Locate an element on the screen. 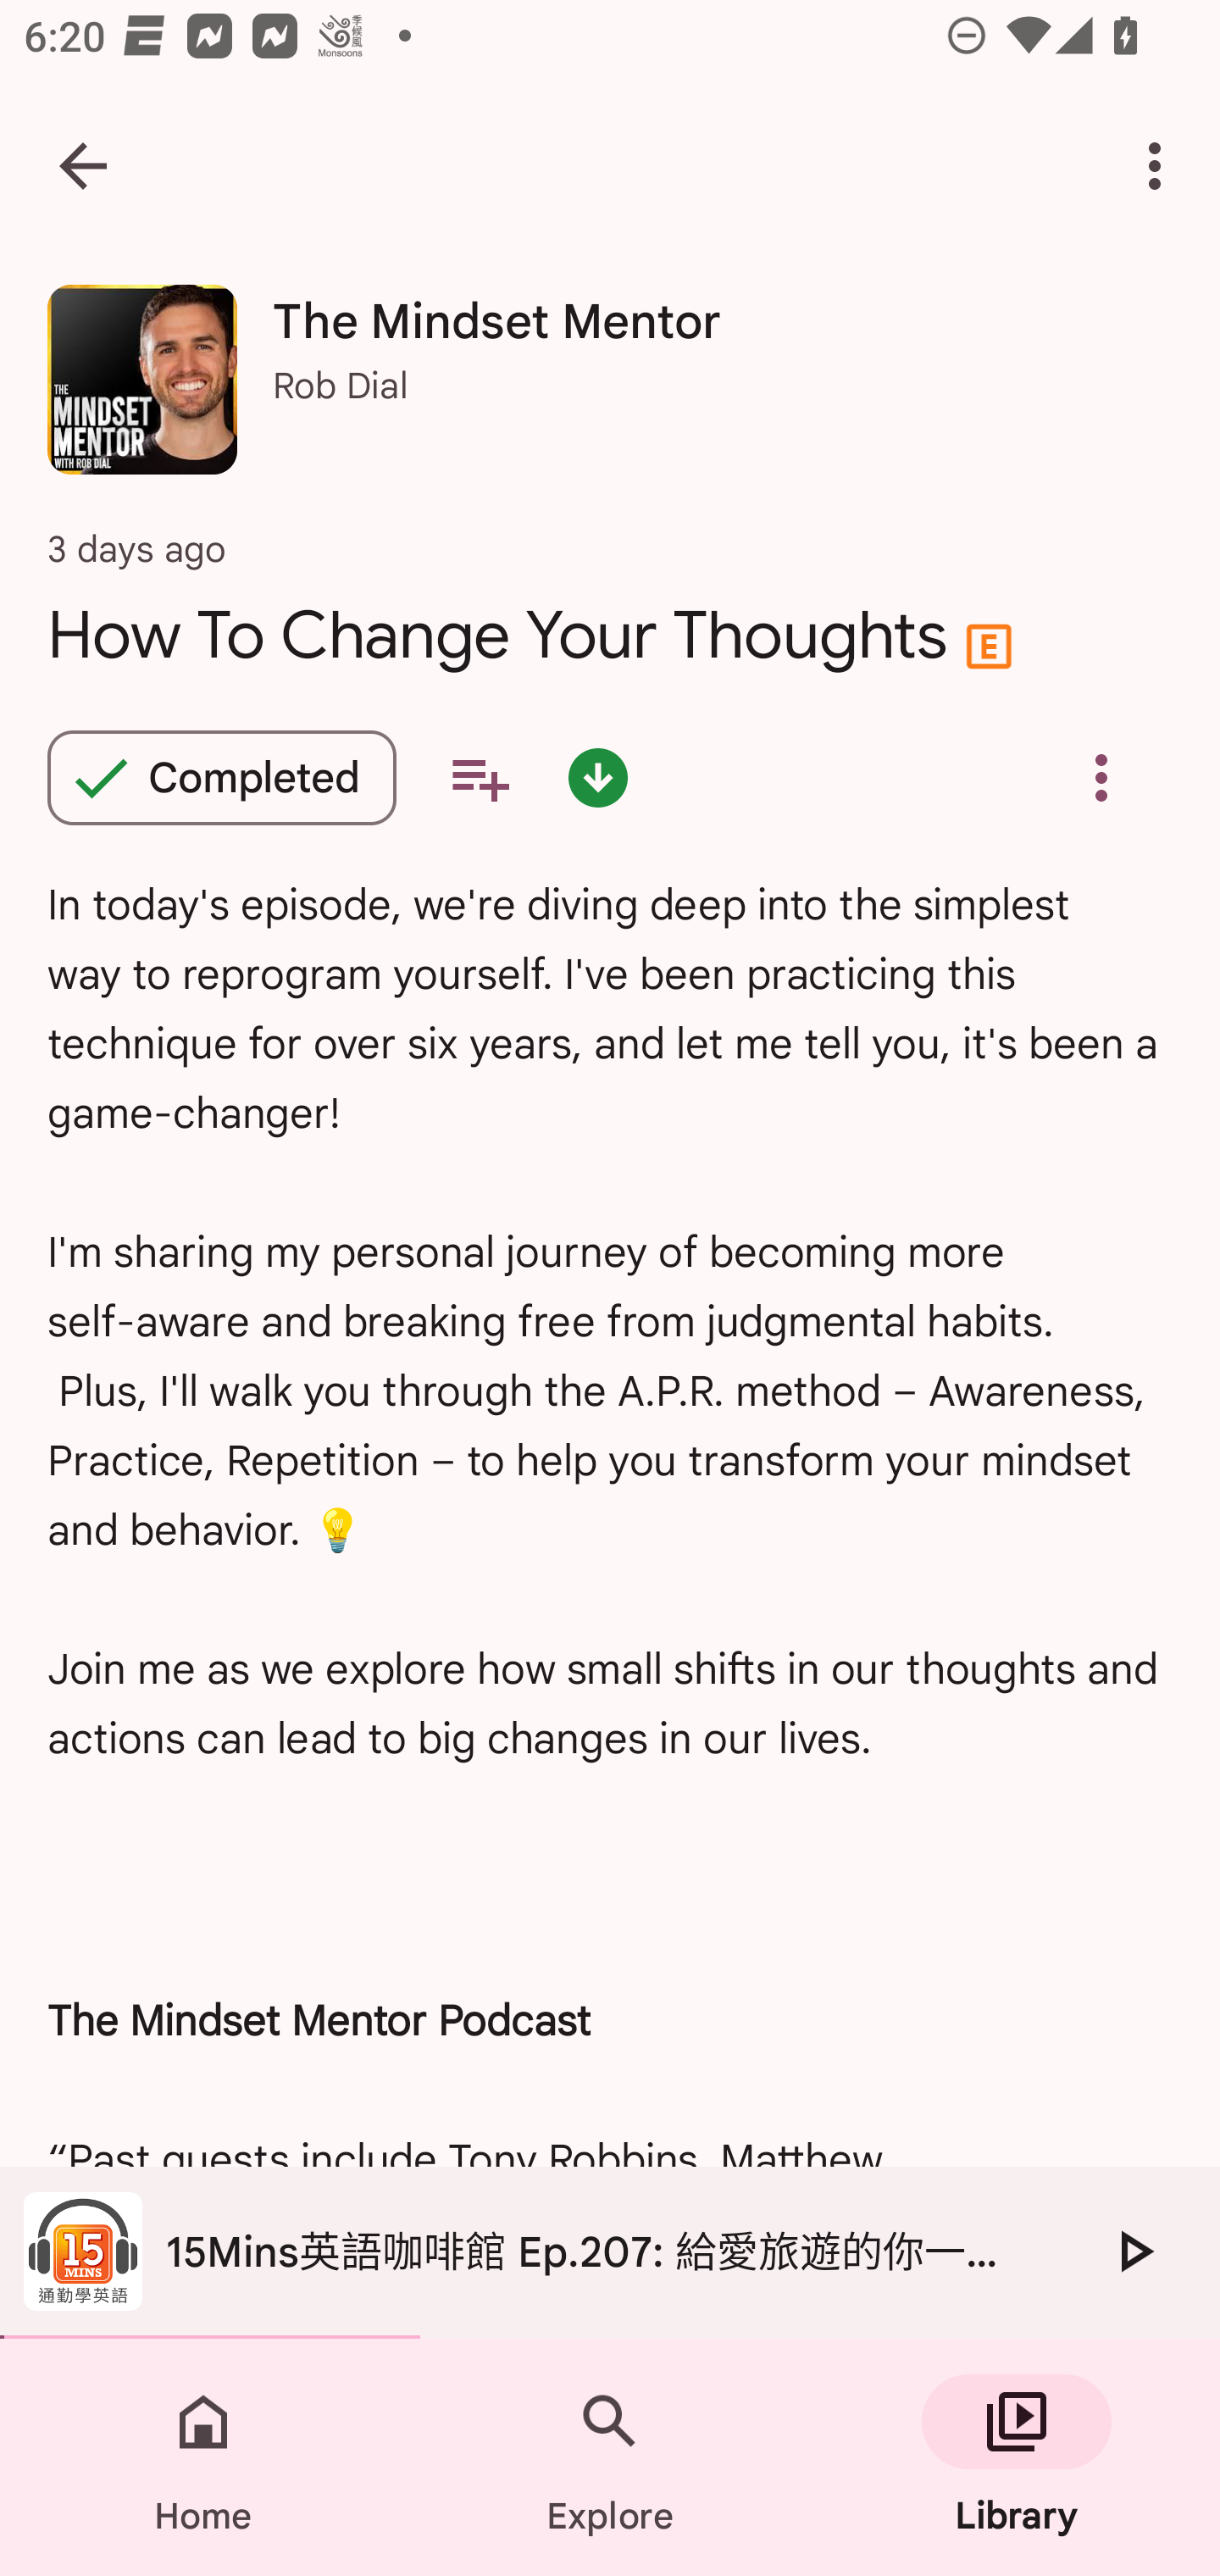 This screenshot has height=2576, width=1220. Play is located at coordinates (1134, 2251).